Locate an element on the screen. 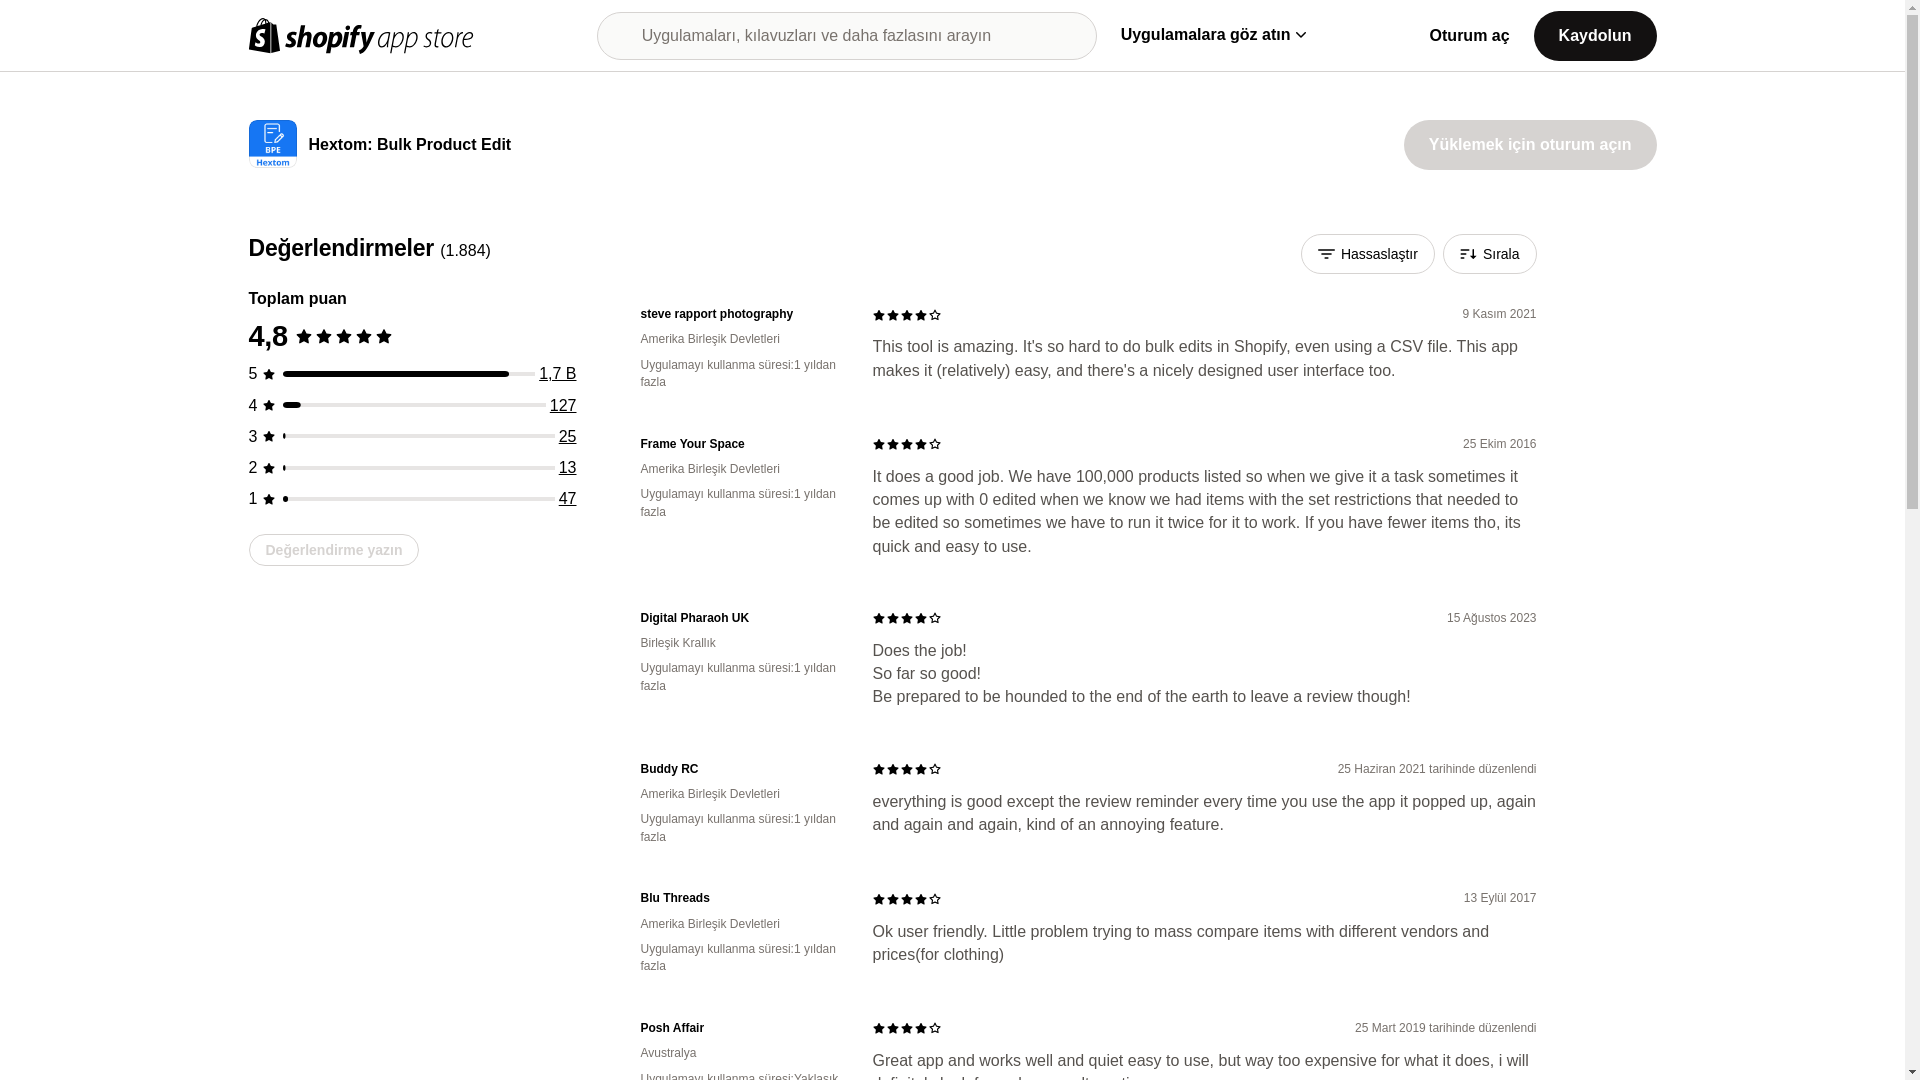 The height and width of the screenshot is (1080, 1920). steve rapport photography is located at coordinates (740, 314).